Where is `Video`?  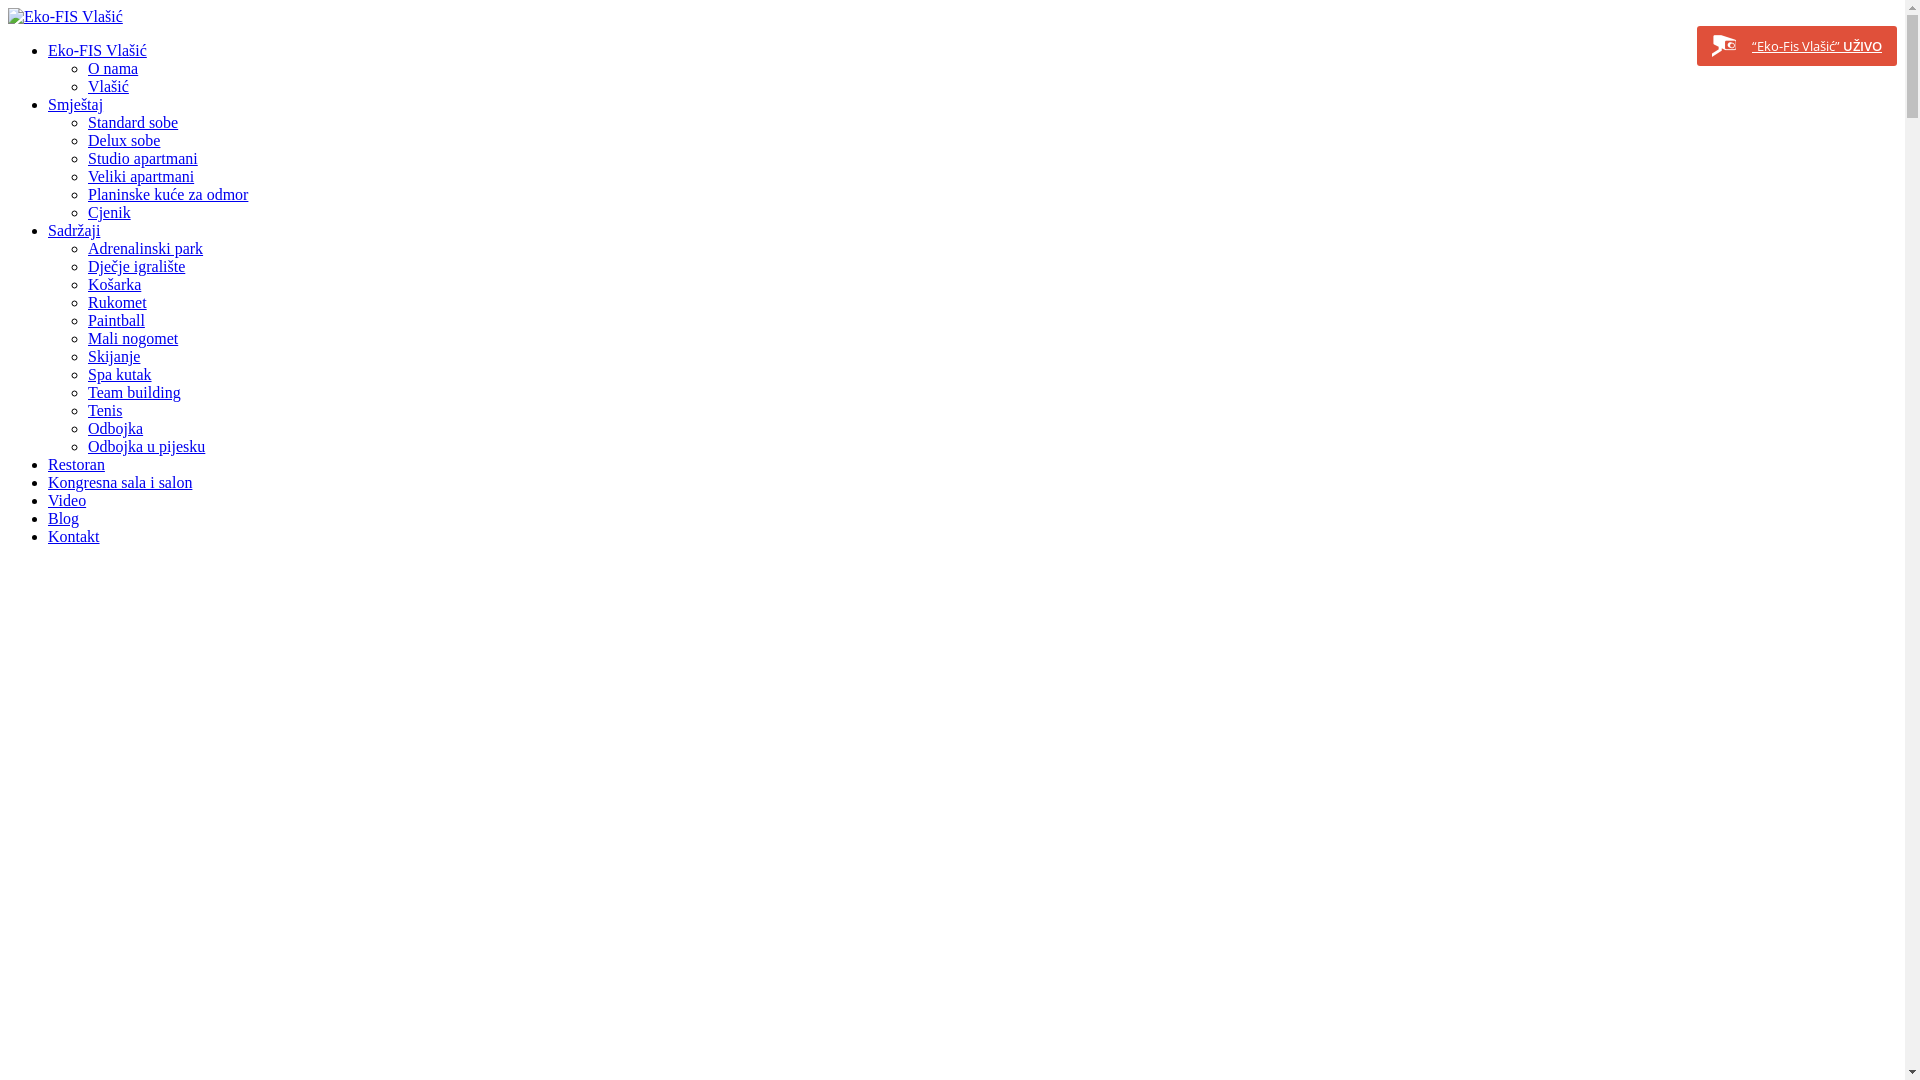 Video is located at coordinates (67, 500).